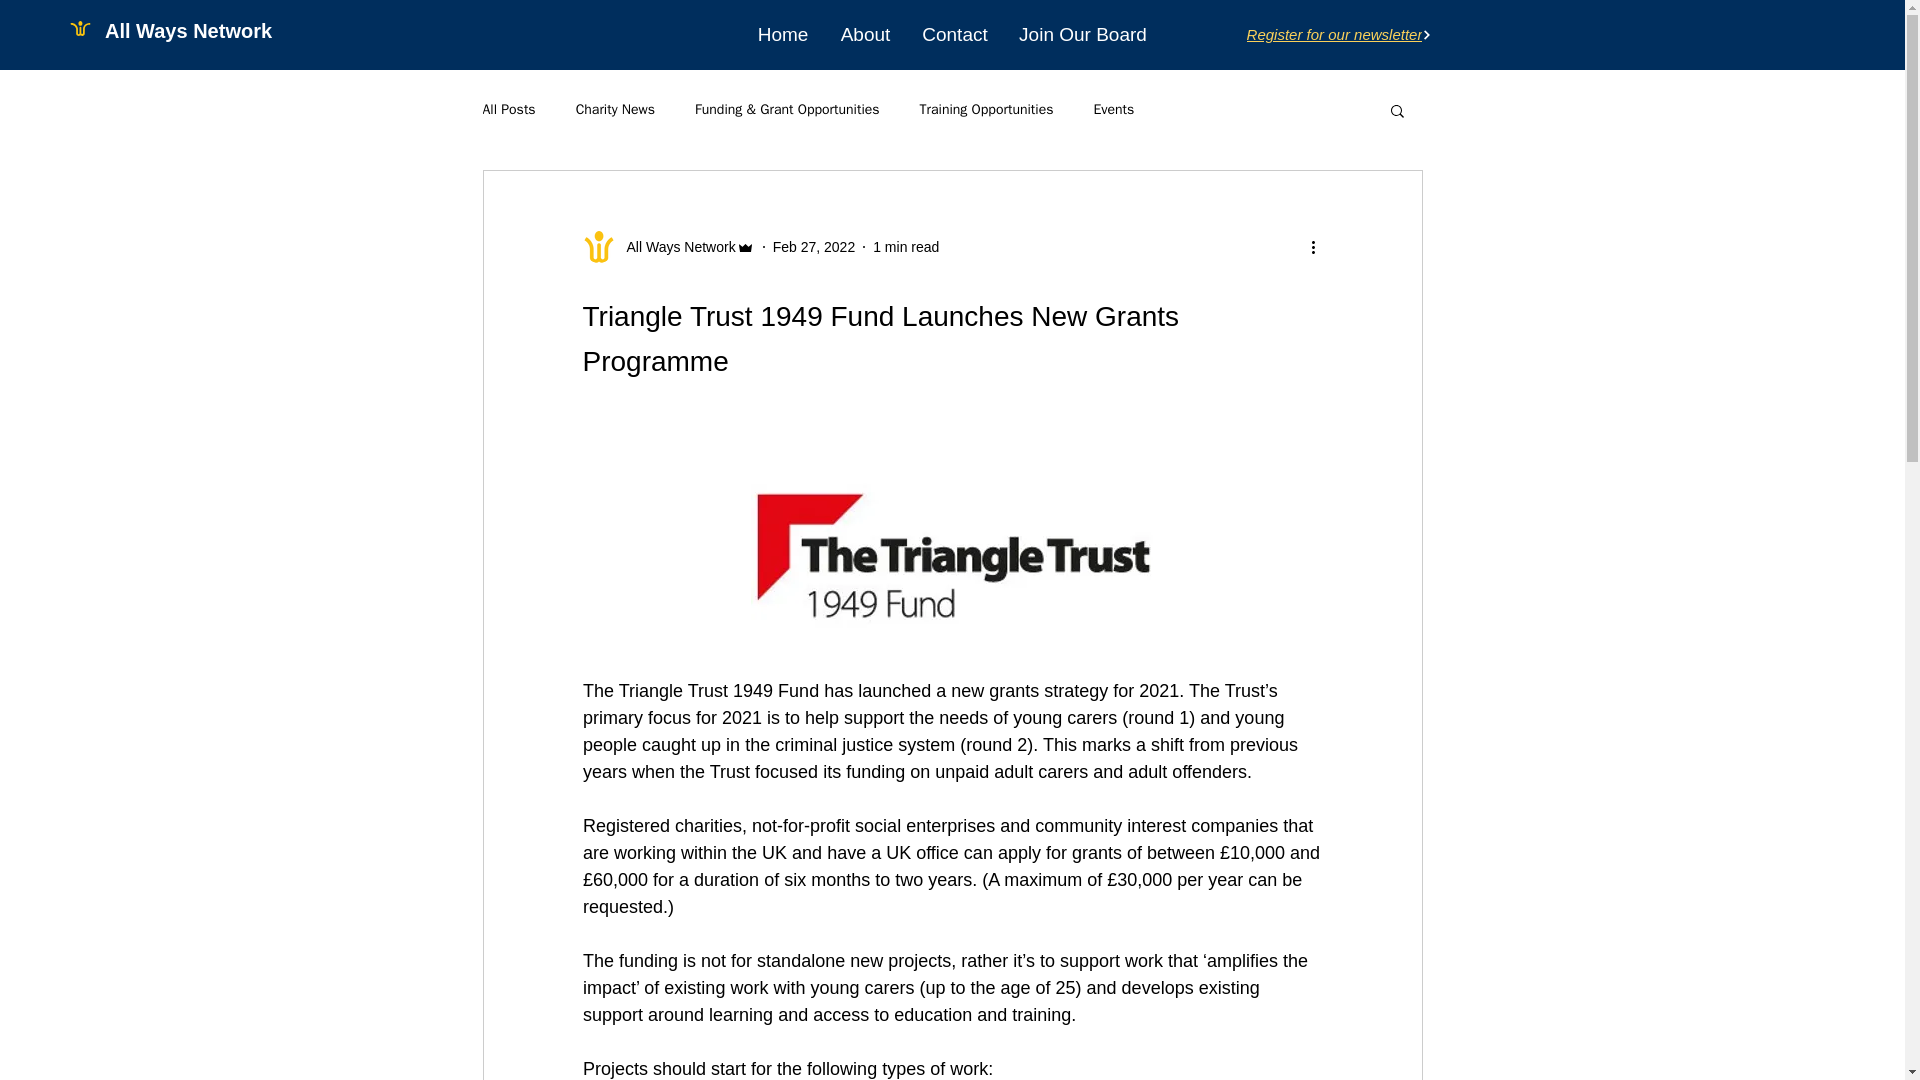 This screenshot has width=1920, height=1080. What do you see at coordinates (668, 247) in the screenshot?
I see `All Ways Network` at bounding box center [668, 247].